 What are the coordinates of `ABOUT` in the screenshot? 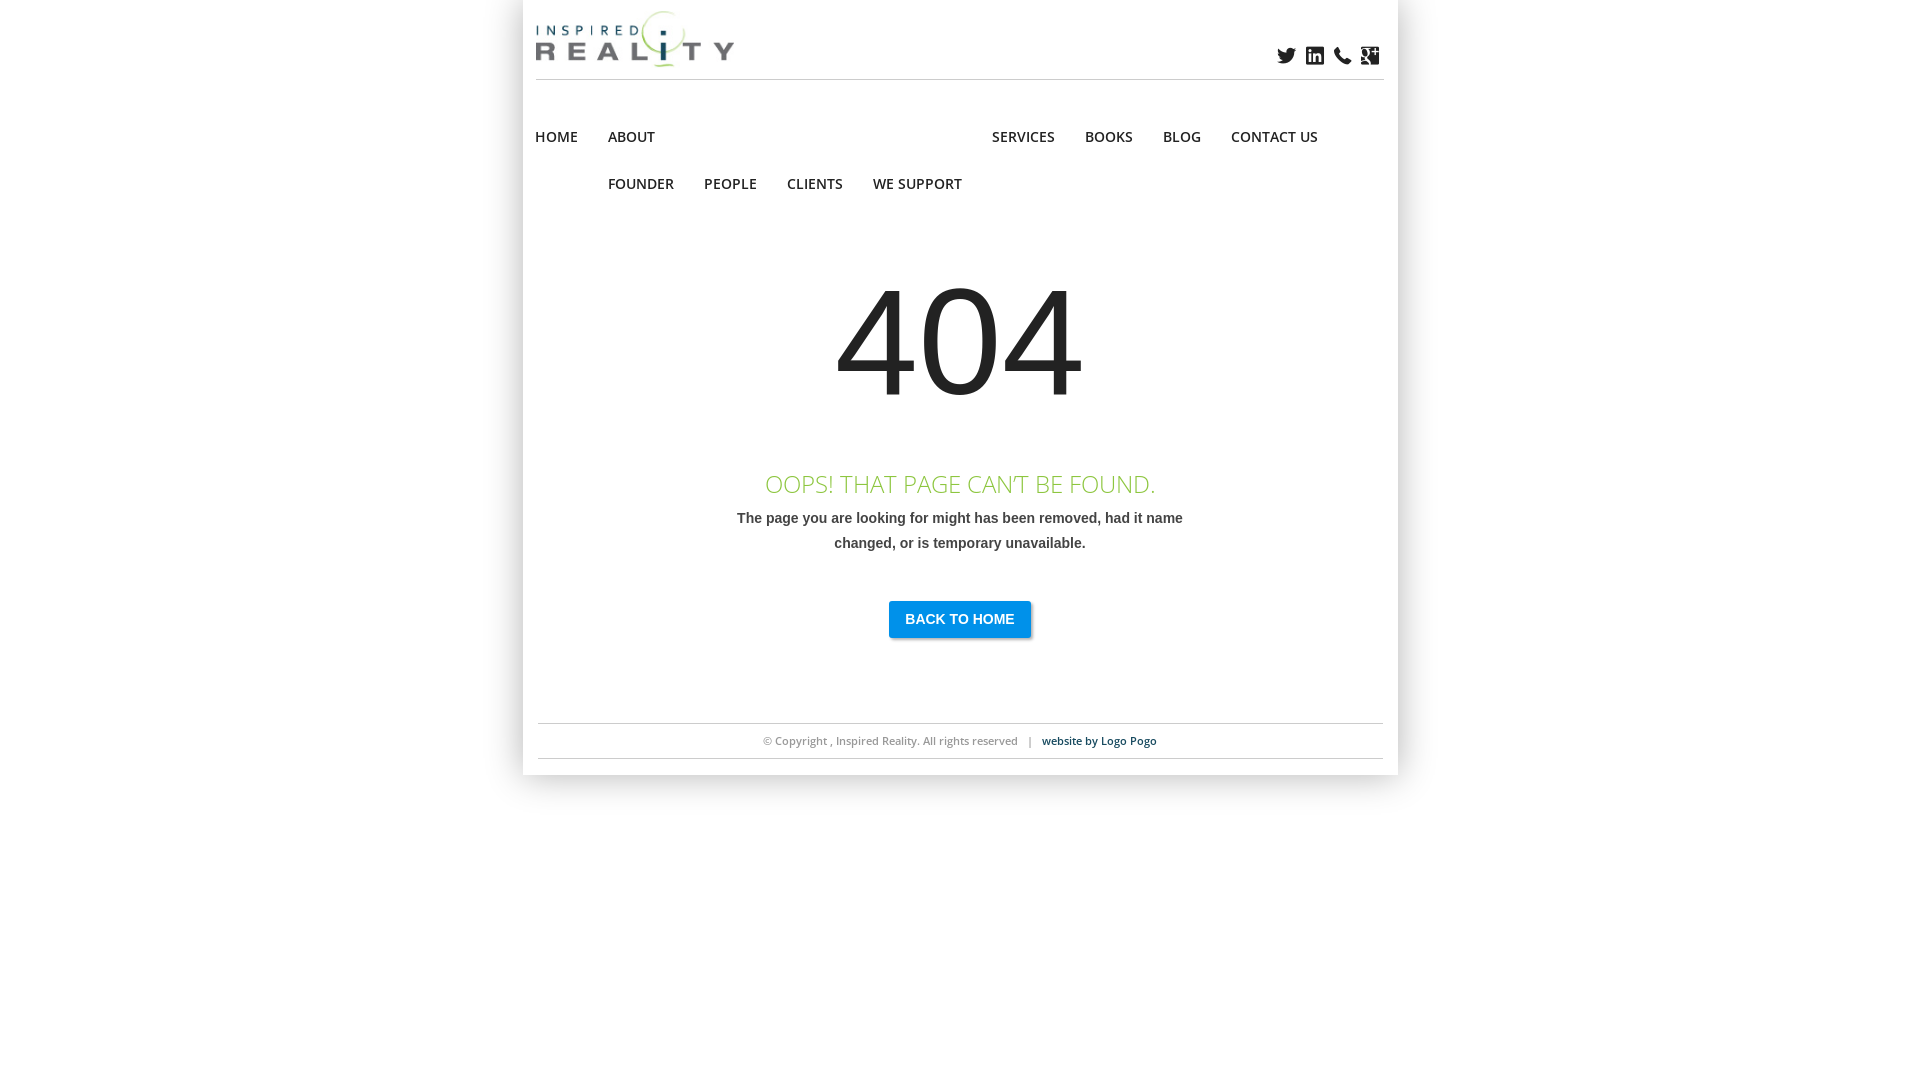 It's located at (785, 136).